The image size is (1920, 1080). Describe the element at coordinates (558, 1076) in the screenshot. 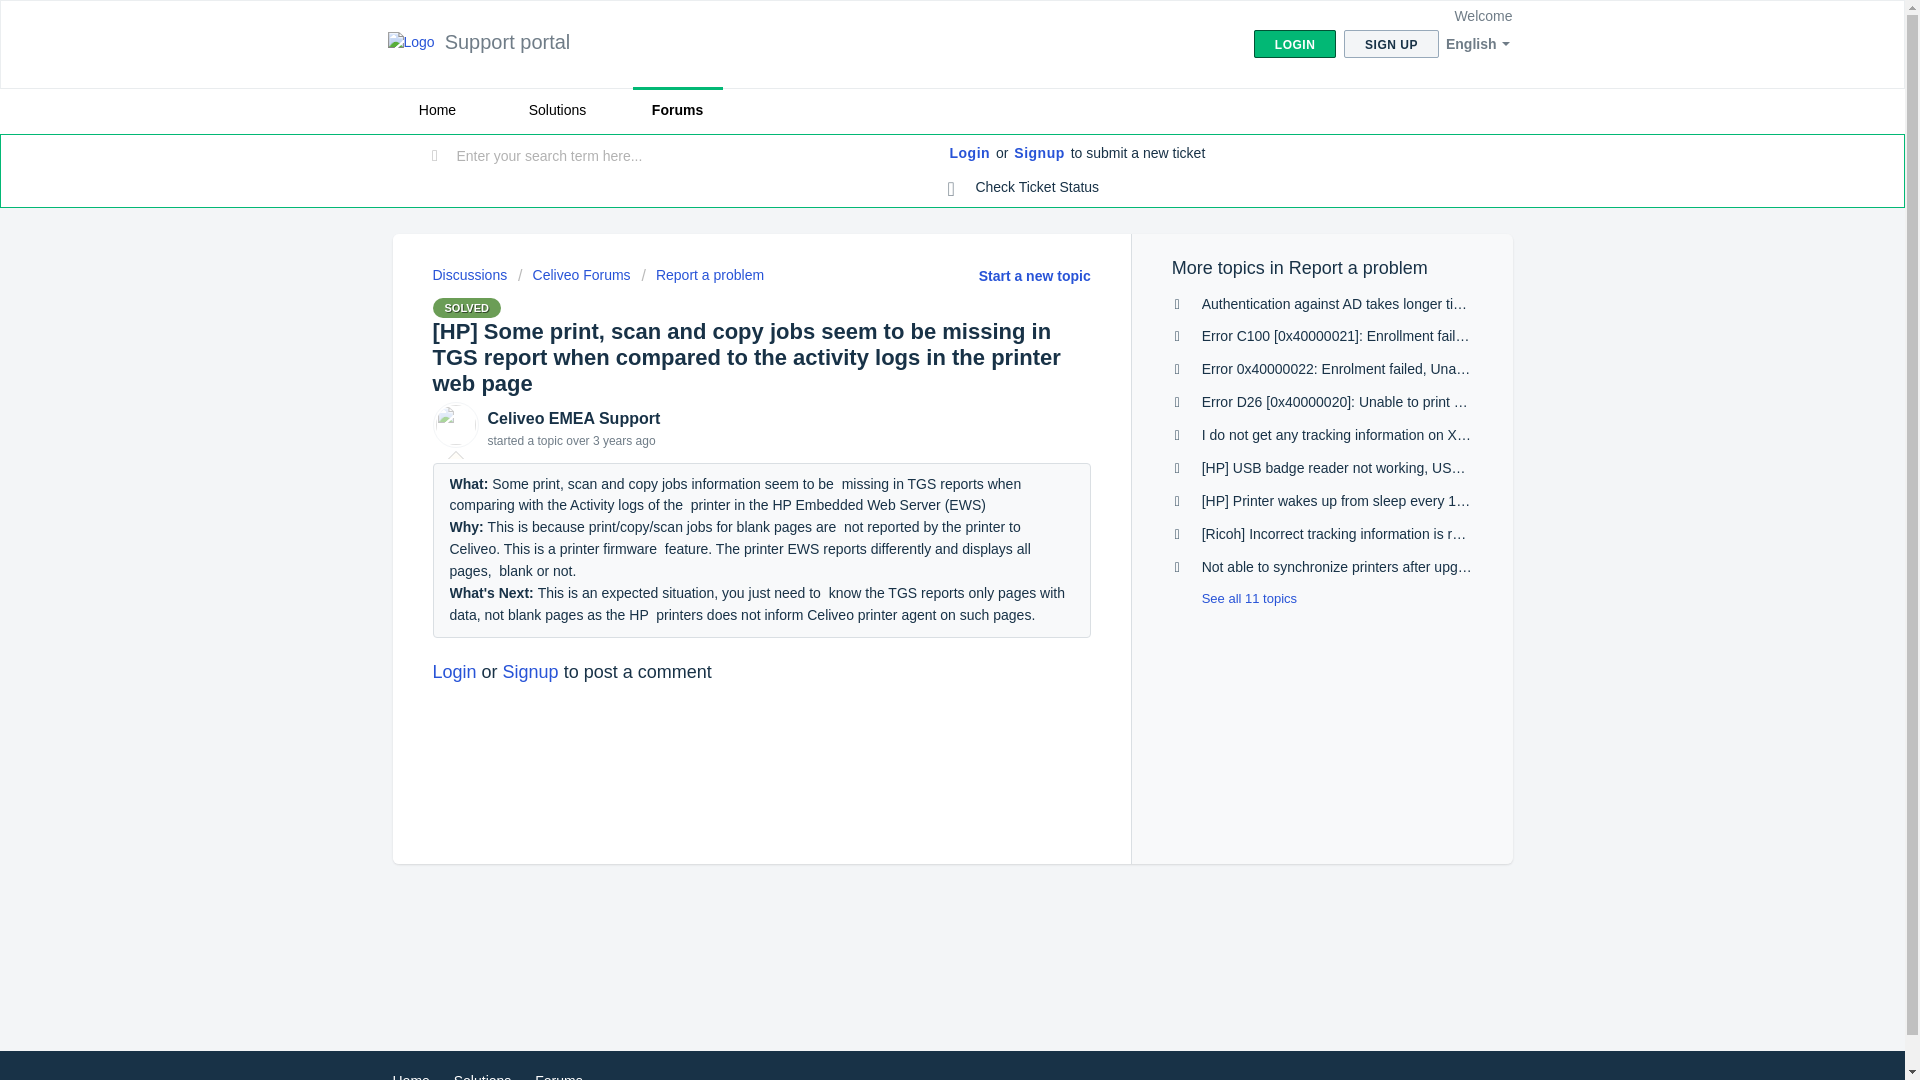

I see `Forums` at that location.